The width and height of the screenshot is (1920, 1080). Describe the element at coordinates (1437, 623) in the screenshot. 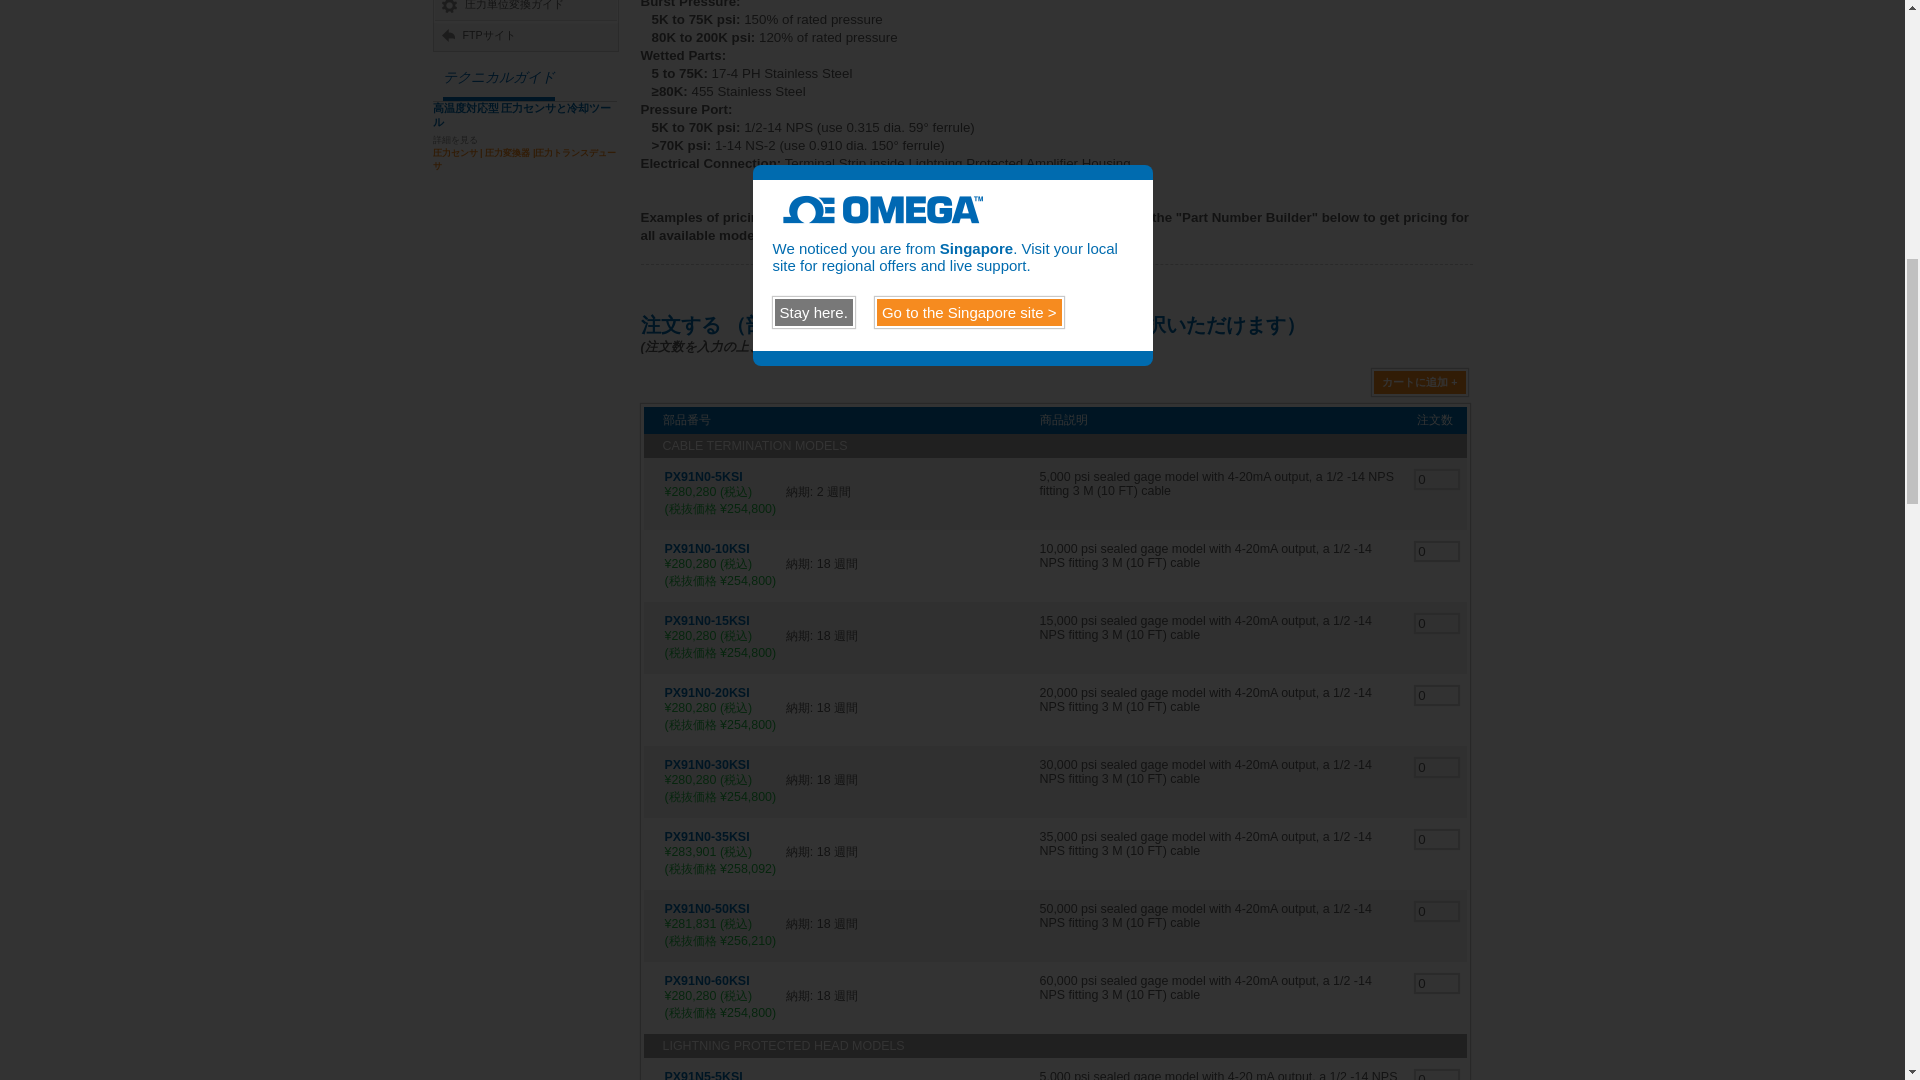

I see `0` at that location.